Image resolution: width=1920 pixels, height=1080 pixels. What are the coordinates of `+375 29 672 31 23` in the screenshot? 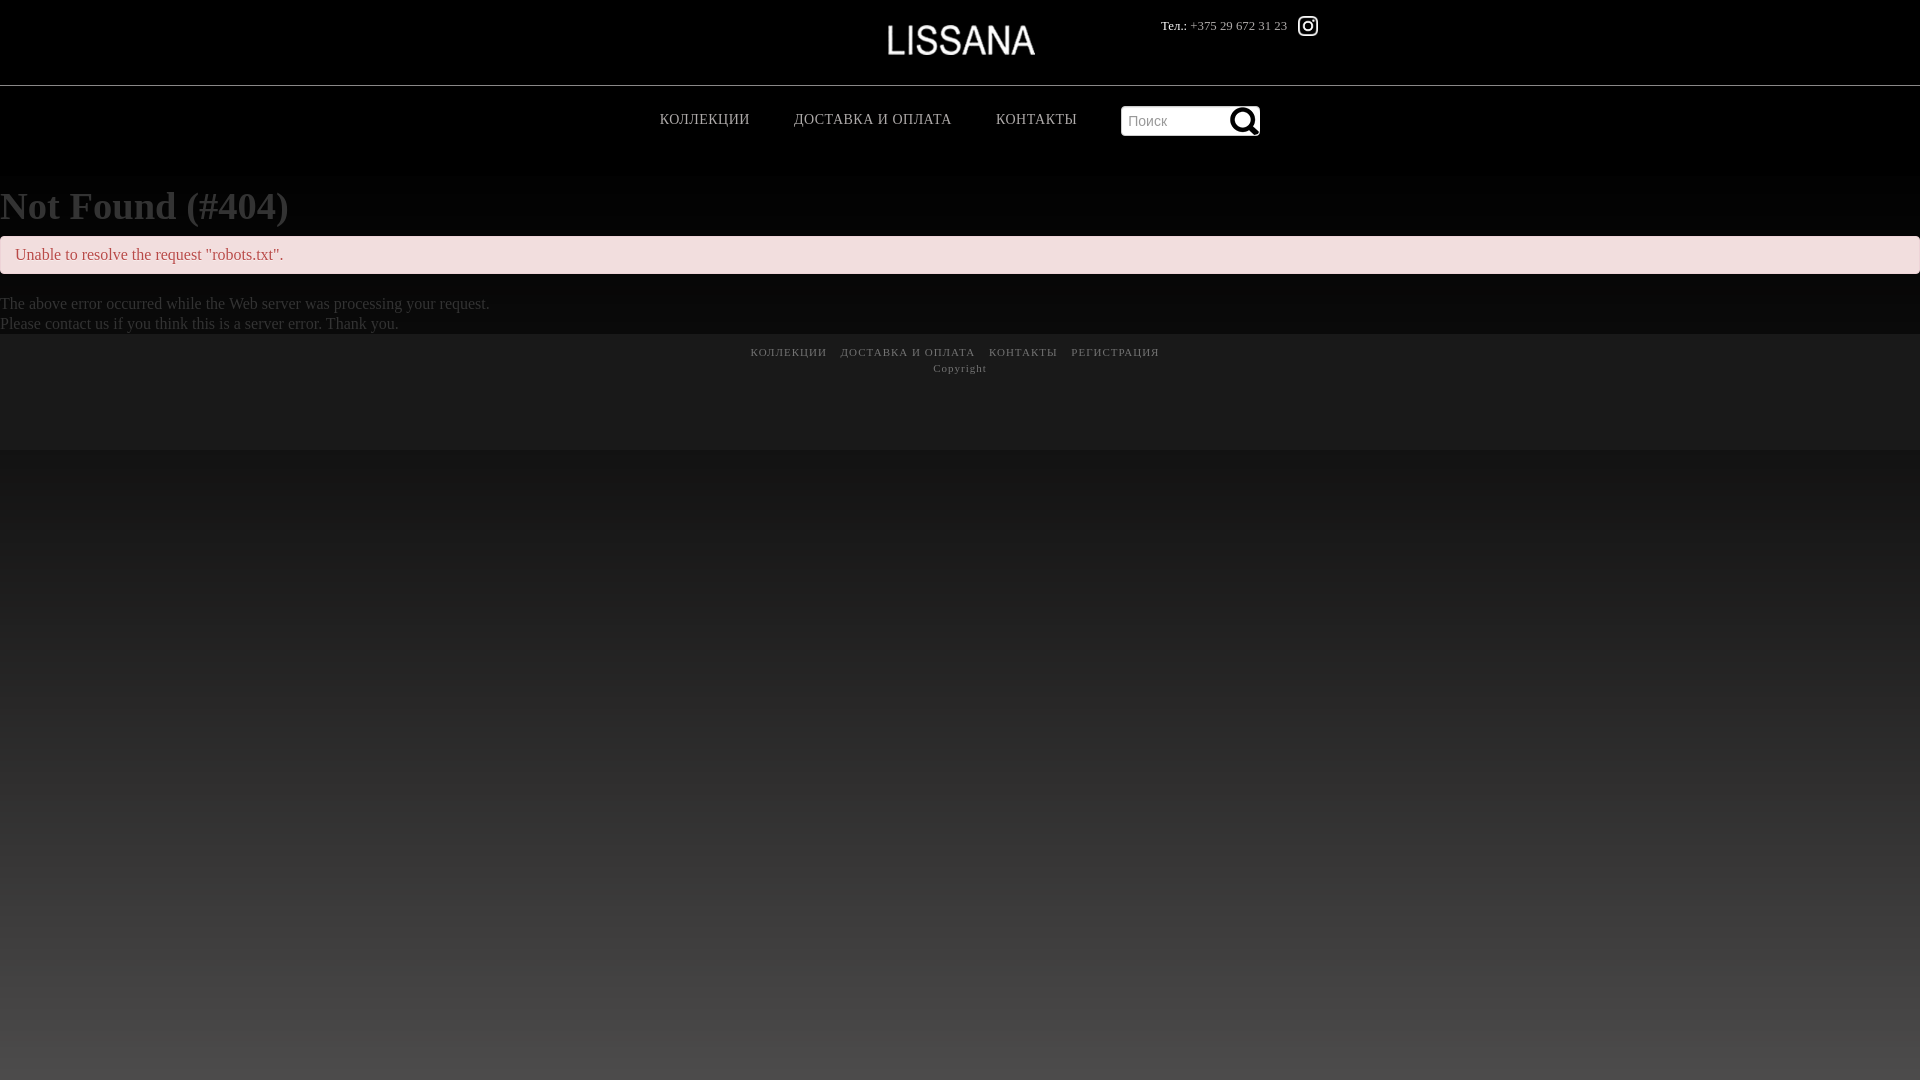 It's located at (1238, 26).